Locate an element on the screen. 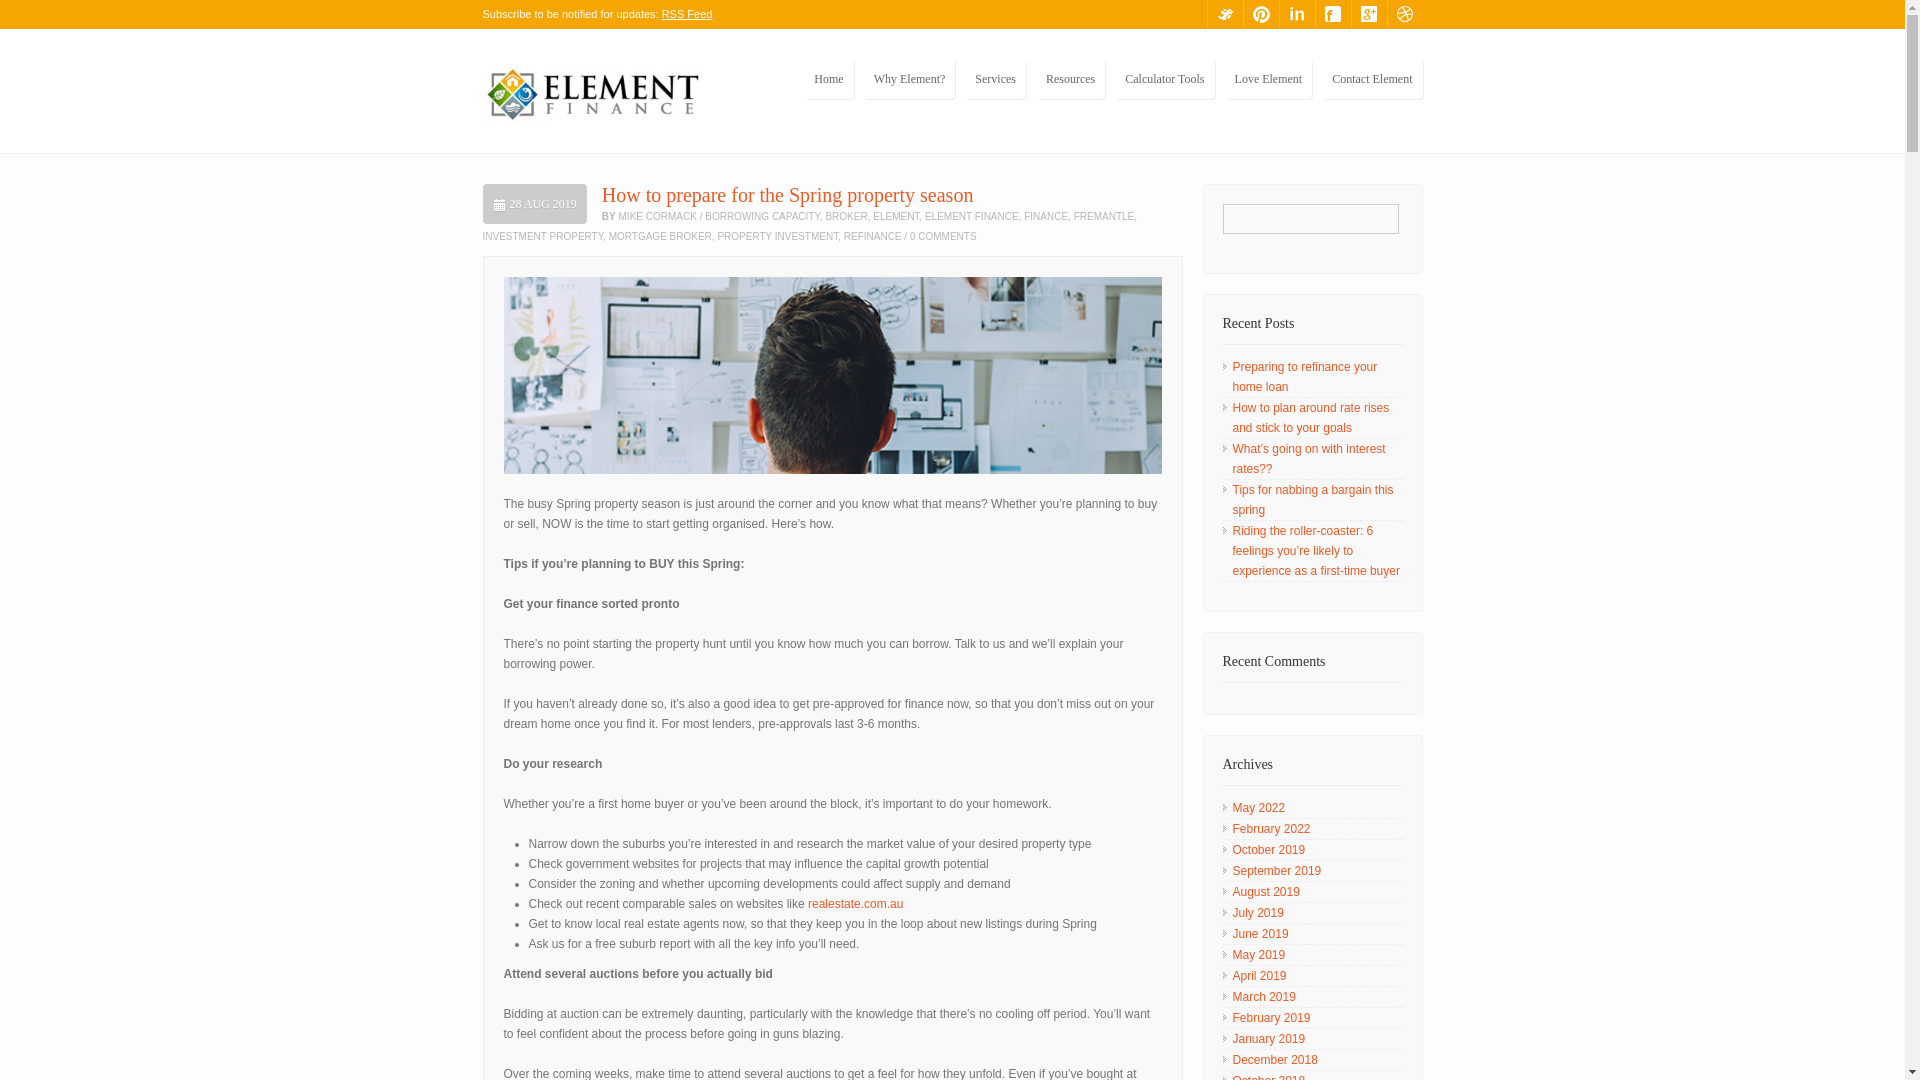 The image size is (1920, 1080). BROKER is located at coordinates (846, 216).